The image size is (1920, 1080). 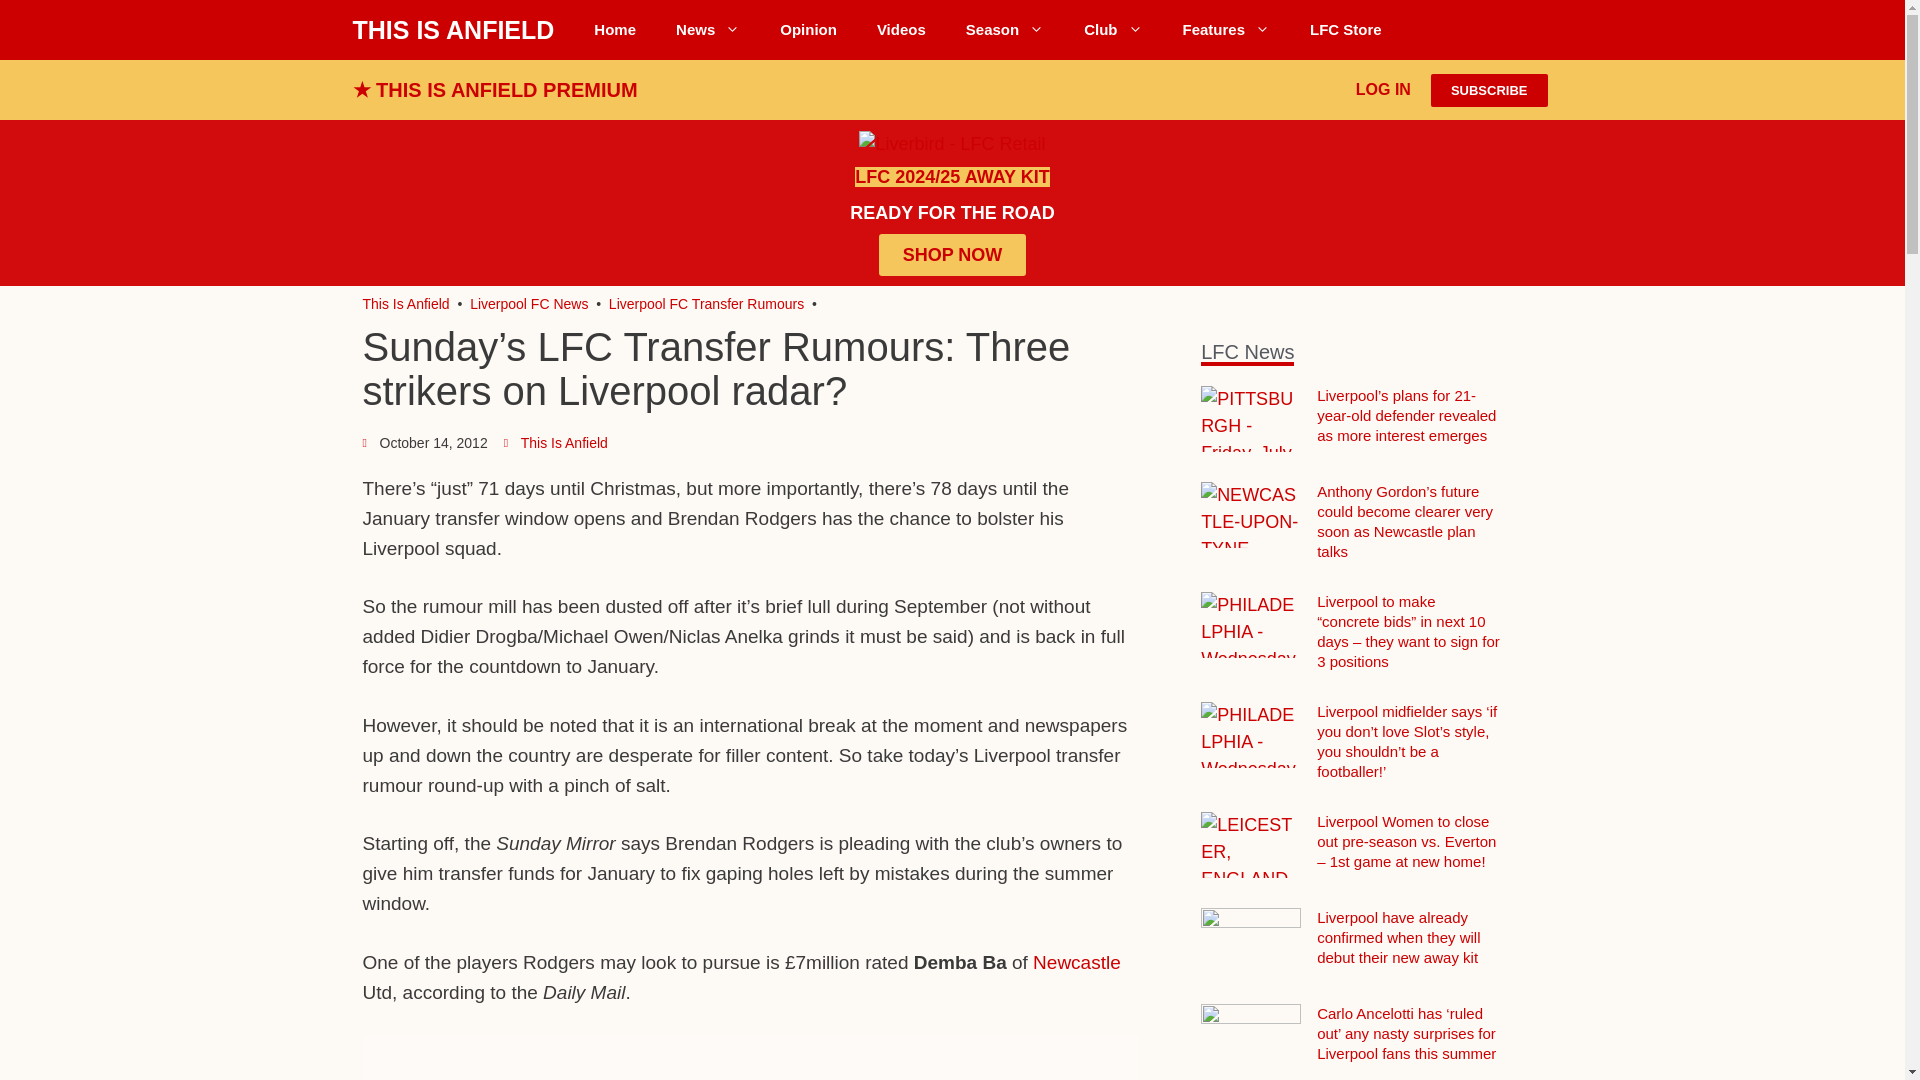 I want to click on Opinion, so click(x=808, y=30).